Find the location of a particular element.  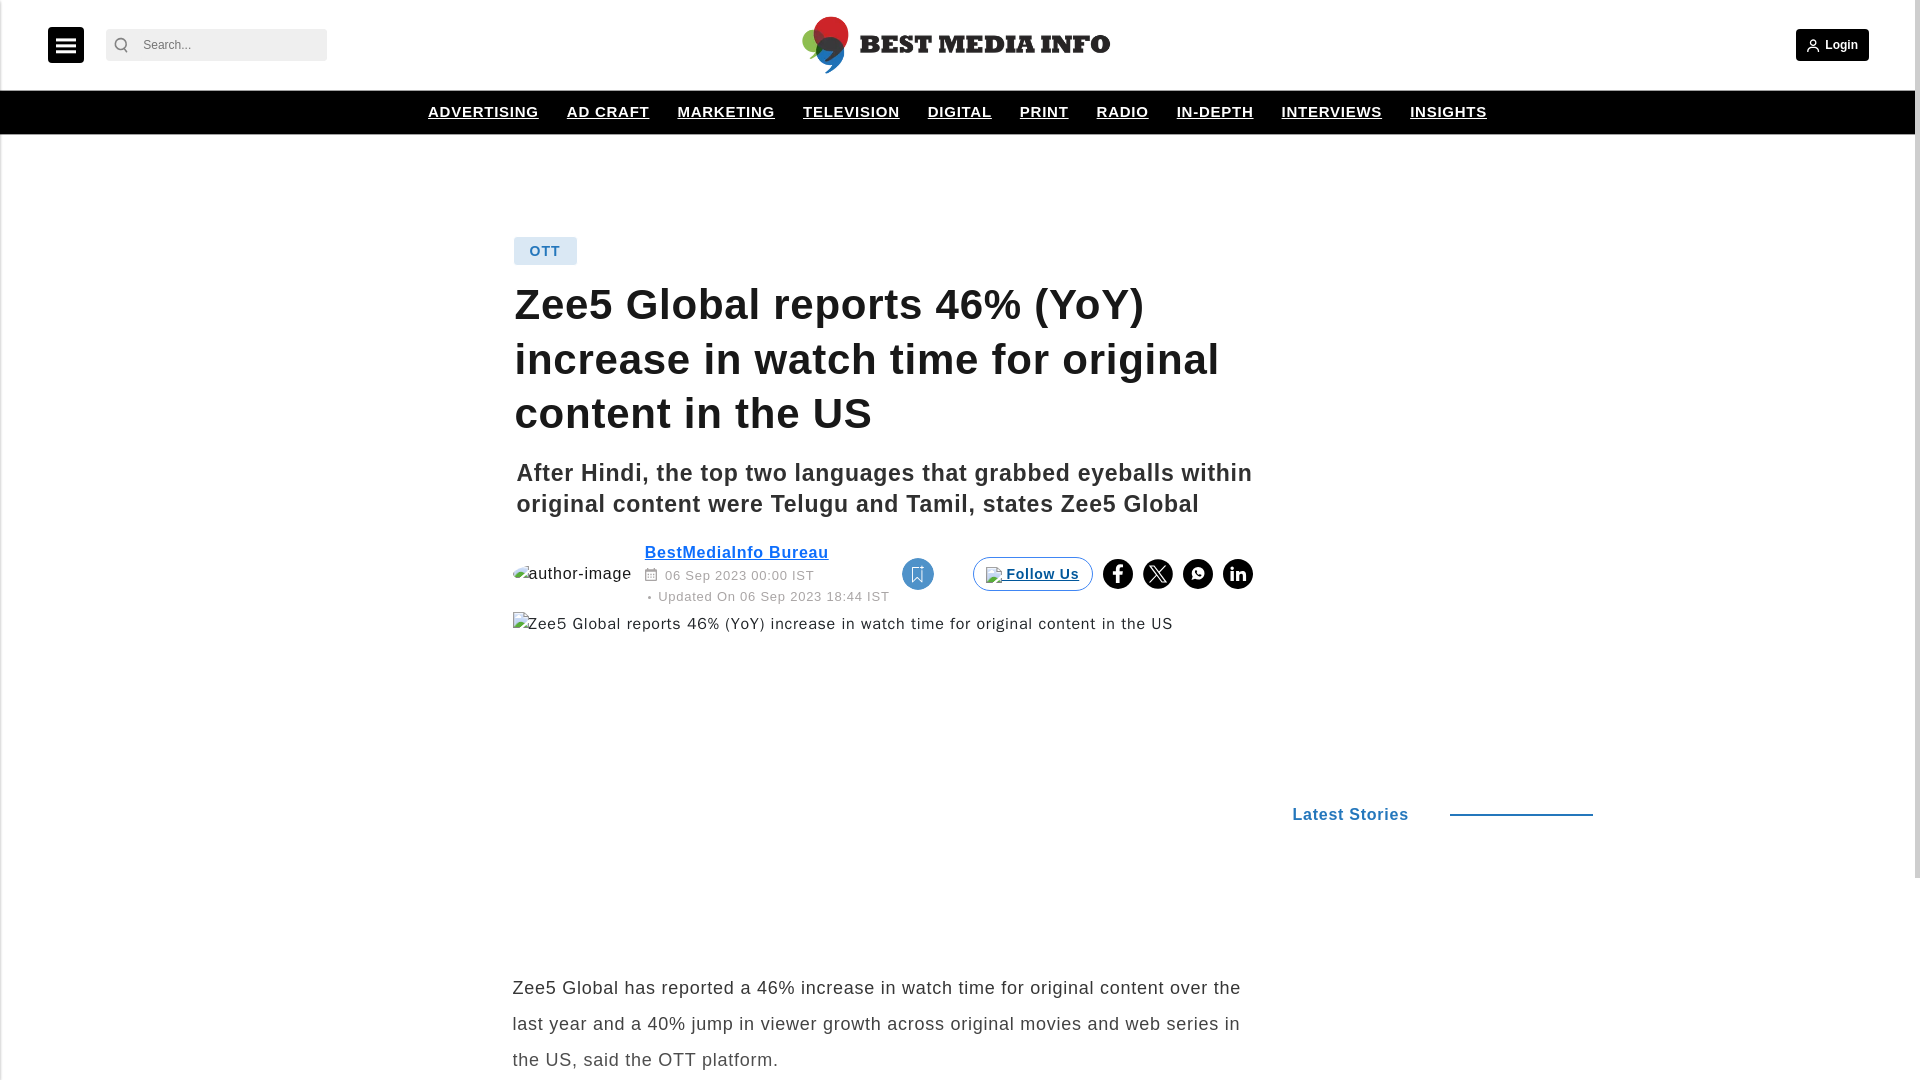

MARKETING is located at coordinates (726, 112).